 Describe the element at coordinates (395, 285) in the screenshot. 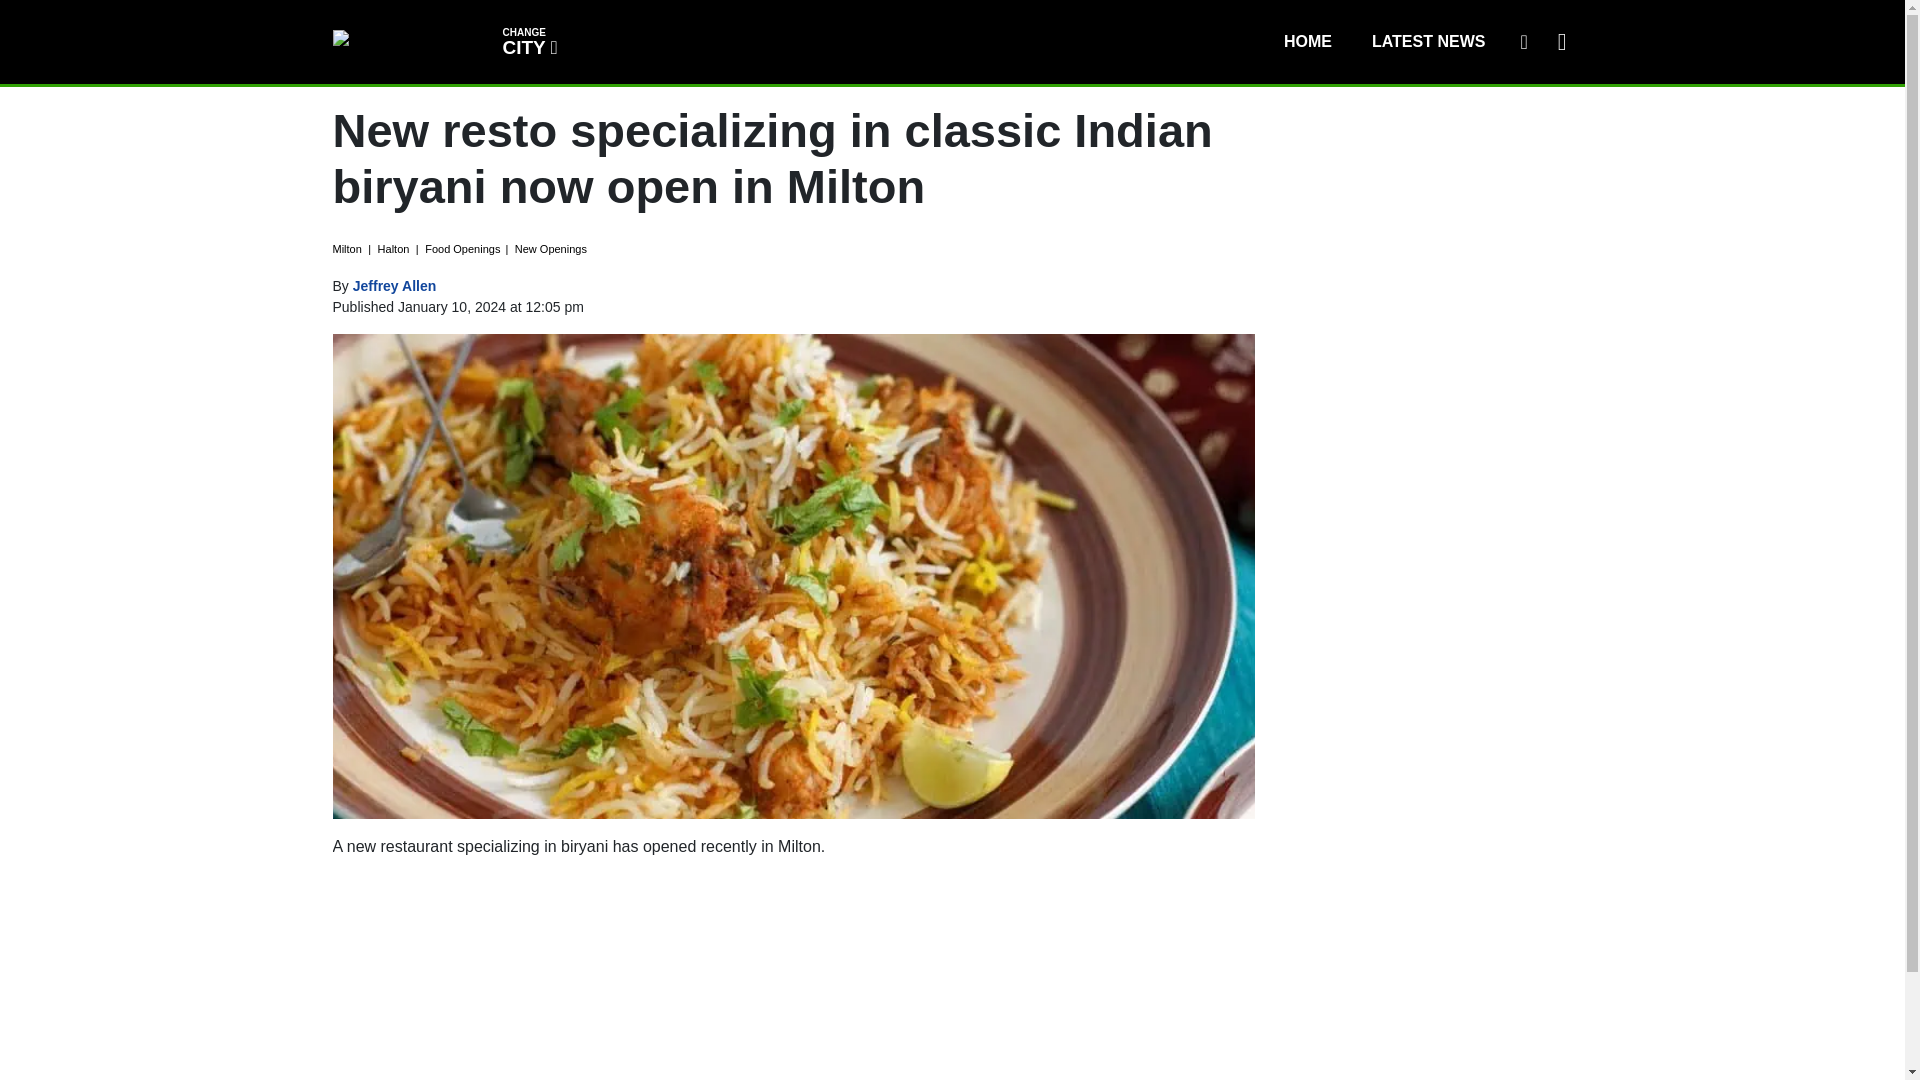

I see `Posts by 944` at that location.